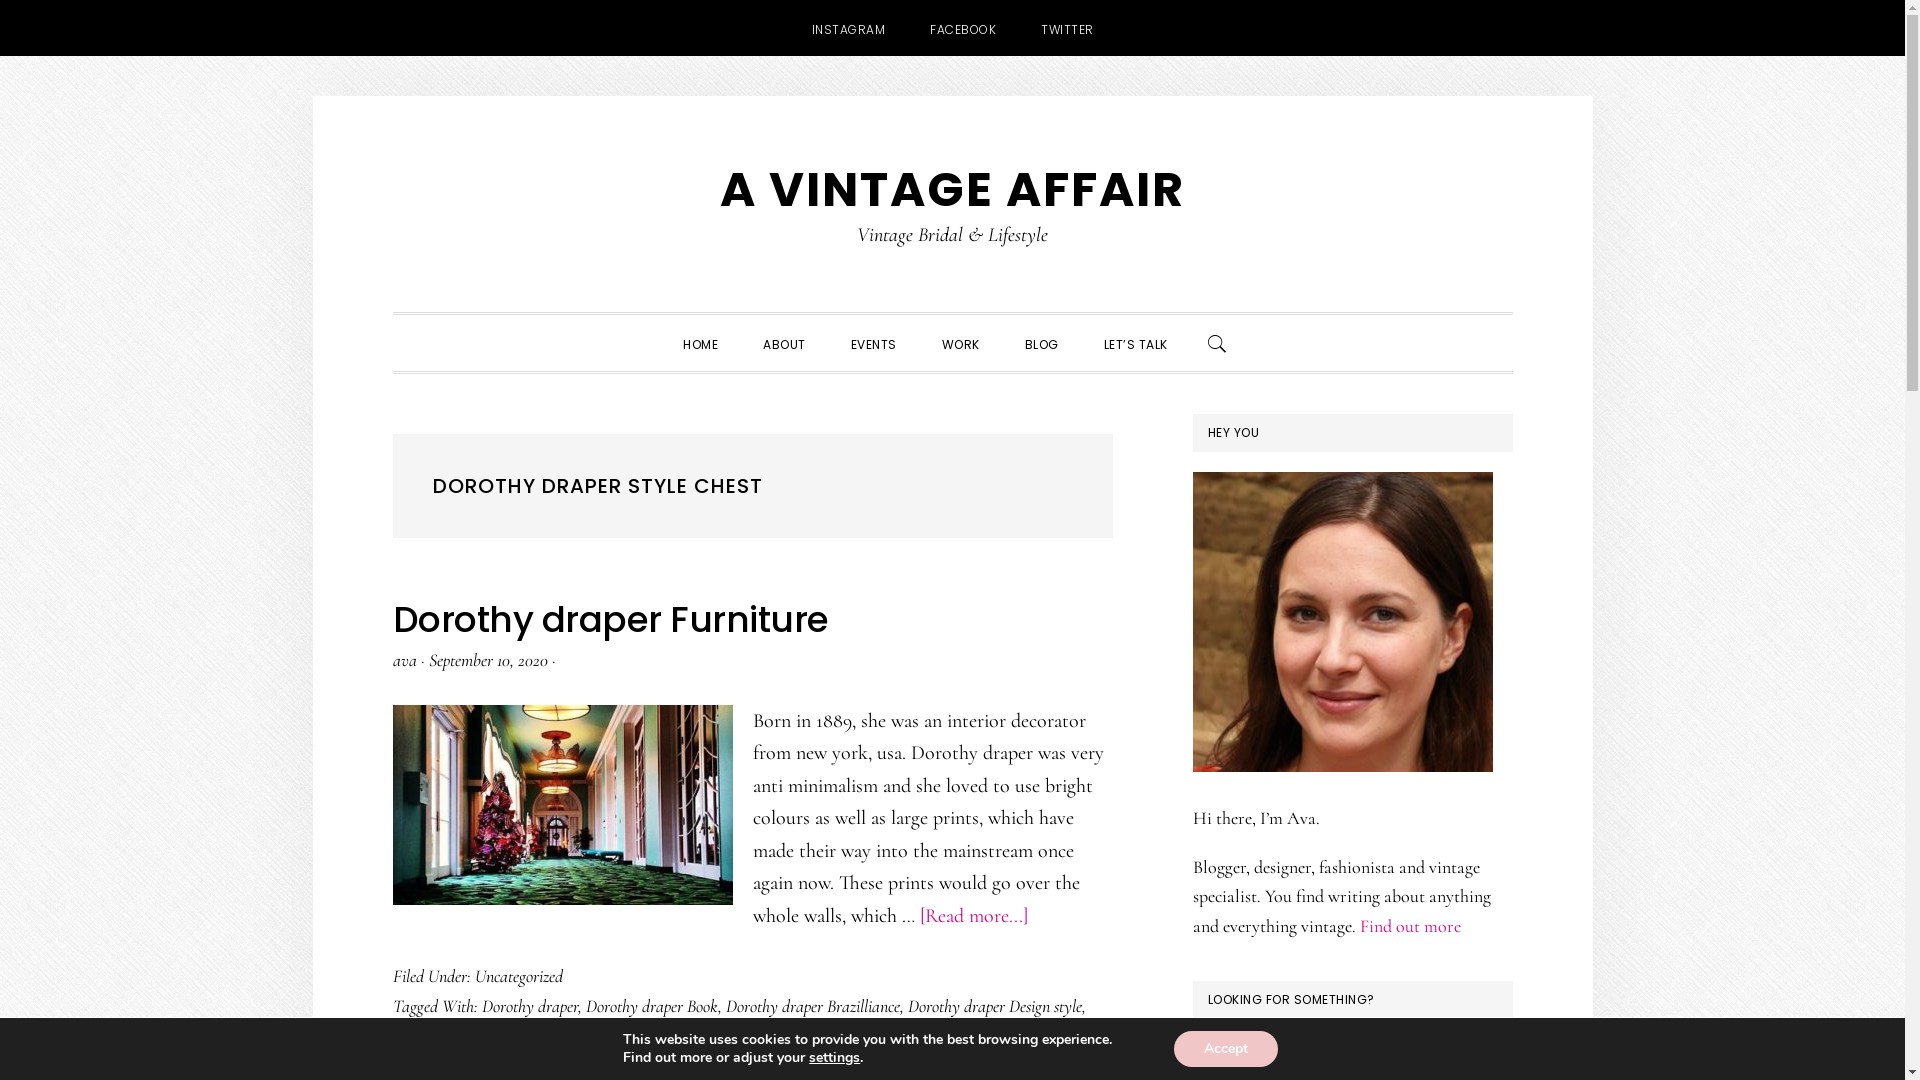 The height and width of the screenshot is (1080, 1920). I want to click on Dorothy draper Design style, so click(995, 1006).